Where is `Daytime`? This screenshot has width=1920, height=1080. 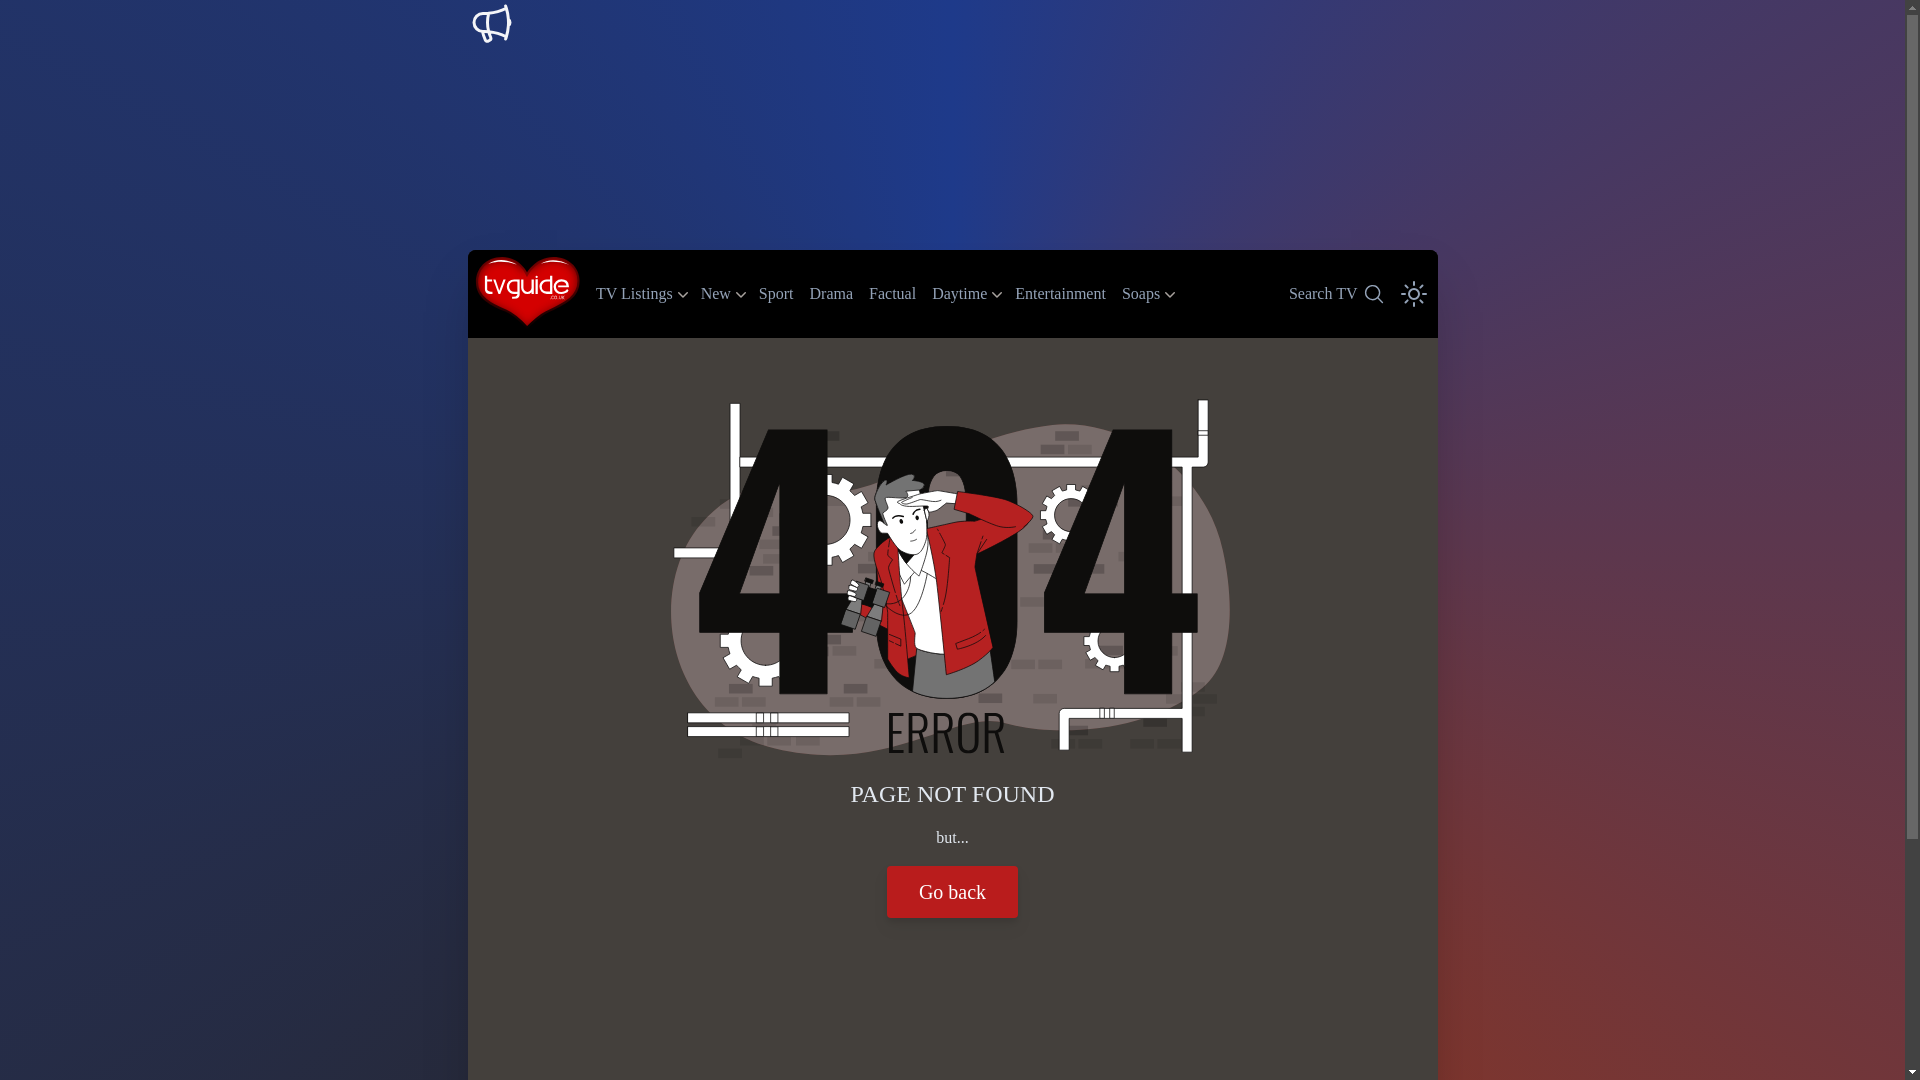 Daytime is located at coordinates (958, 294).